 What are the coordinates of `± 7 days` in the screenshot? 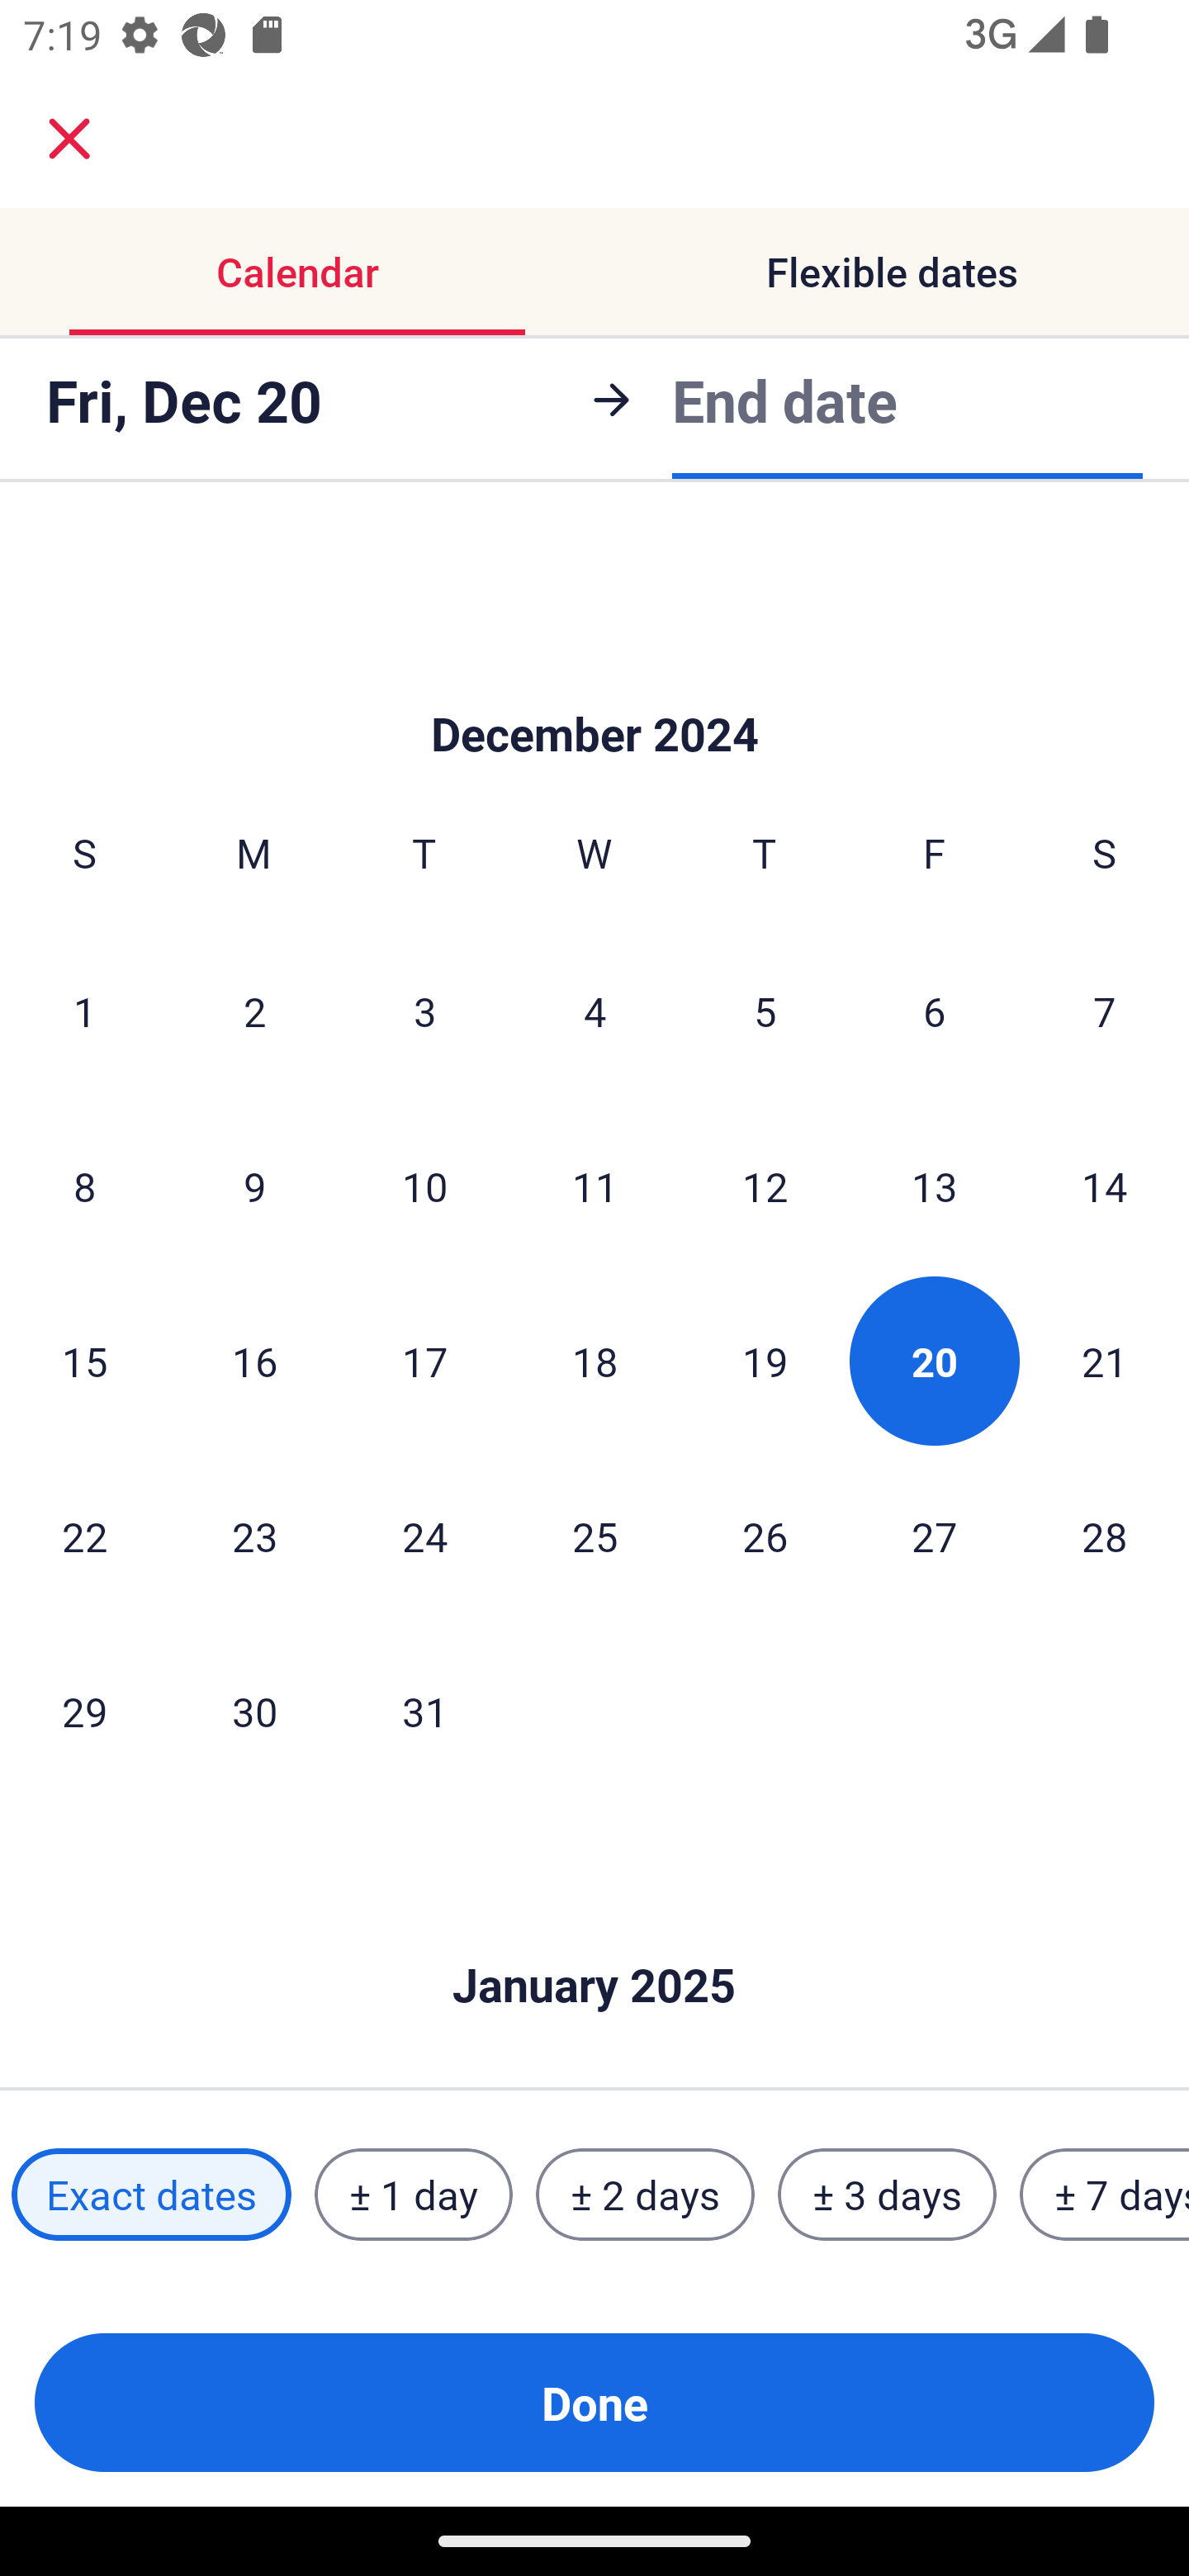 It's located at (1105, 2195).